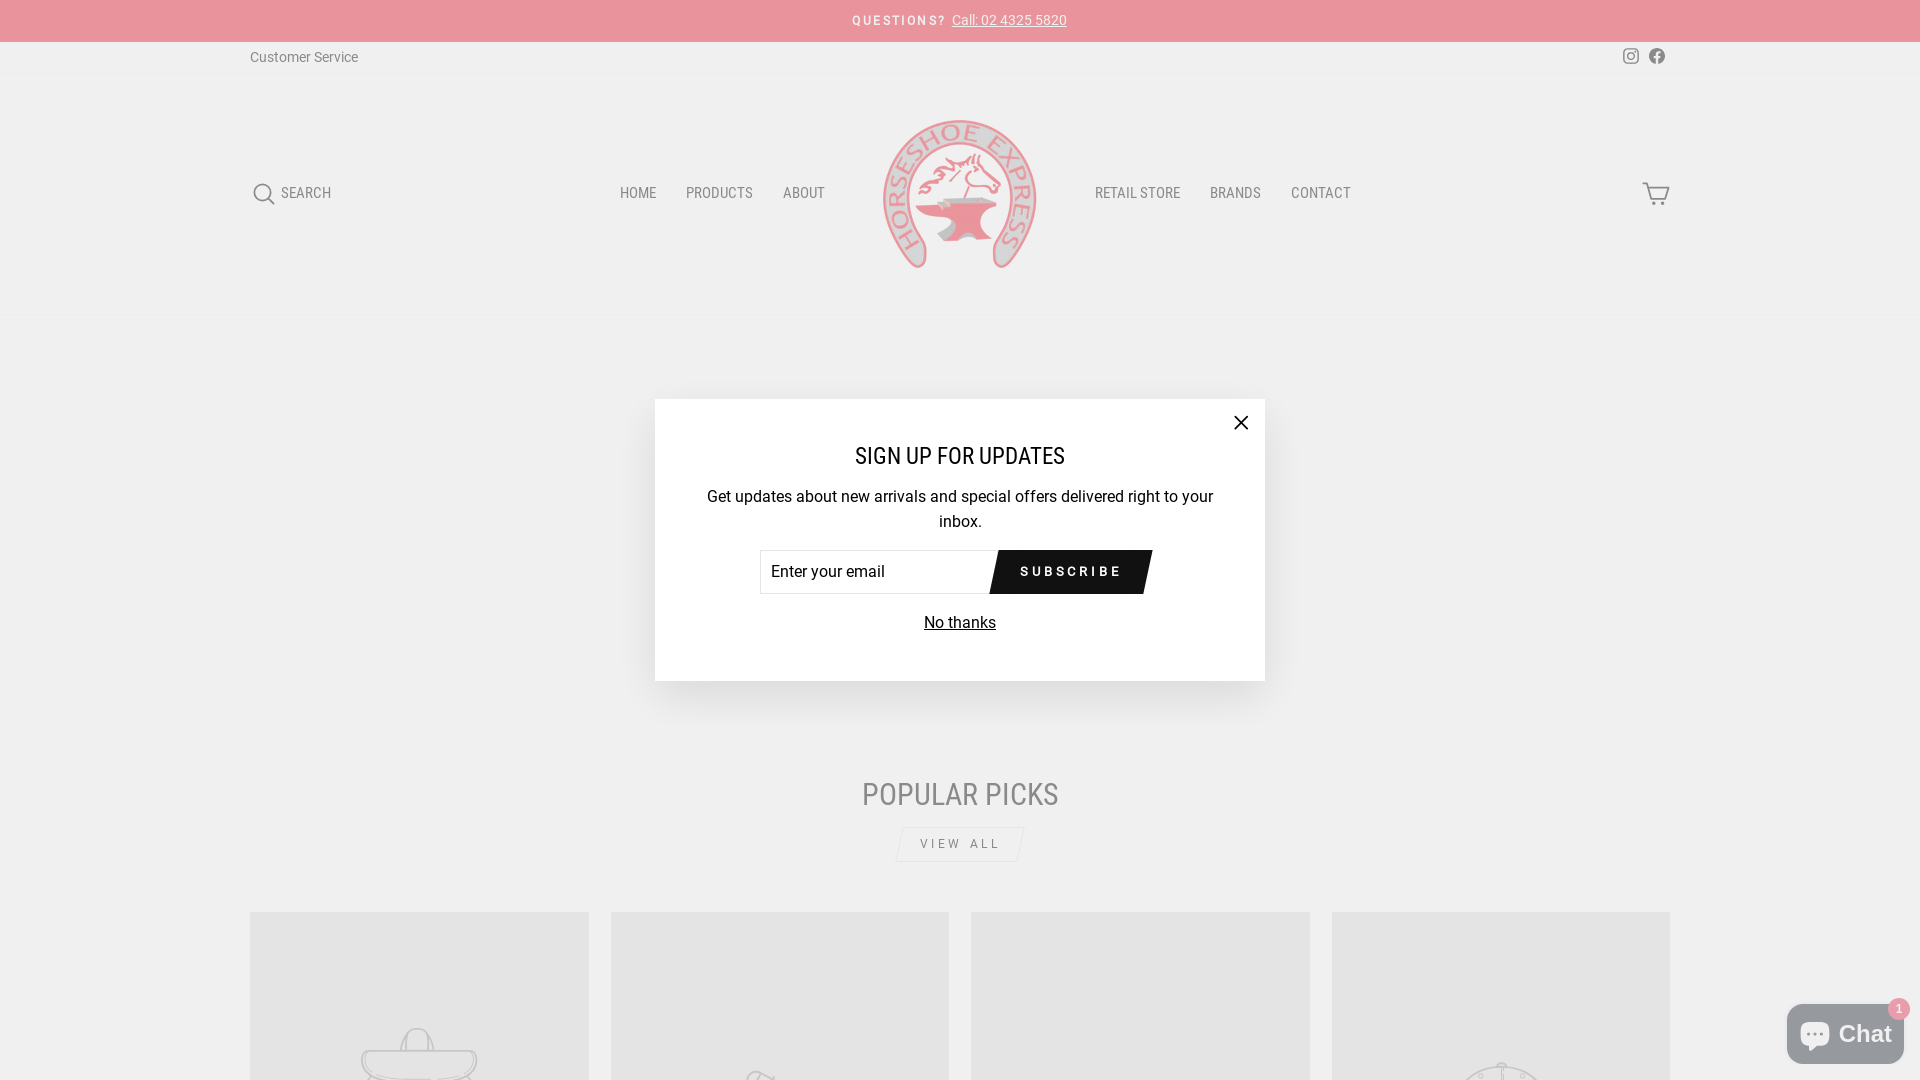  What do you see at coordinates (1656, 194) in the screenshot?
I see `CART` at bounding box center [1656, 194].